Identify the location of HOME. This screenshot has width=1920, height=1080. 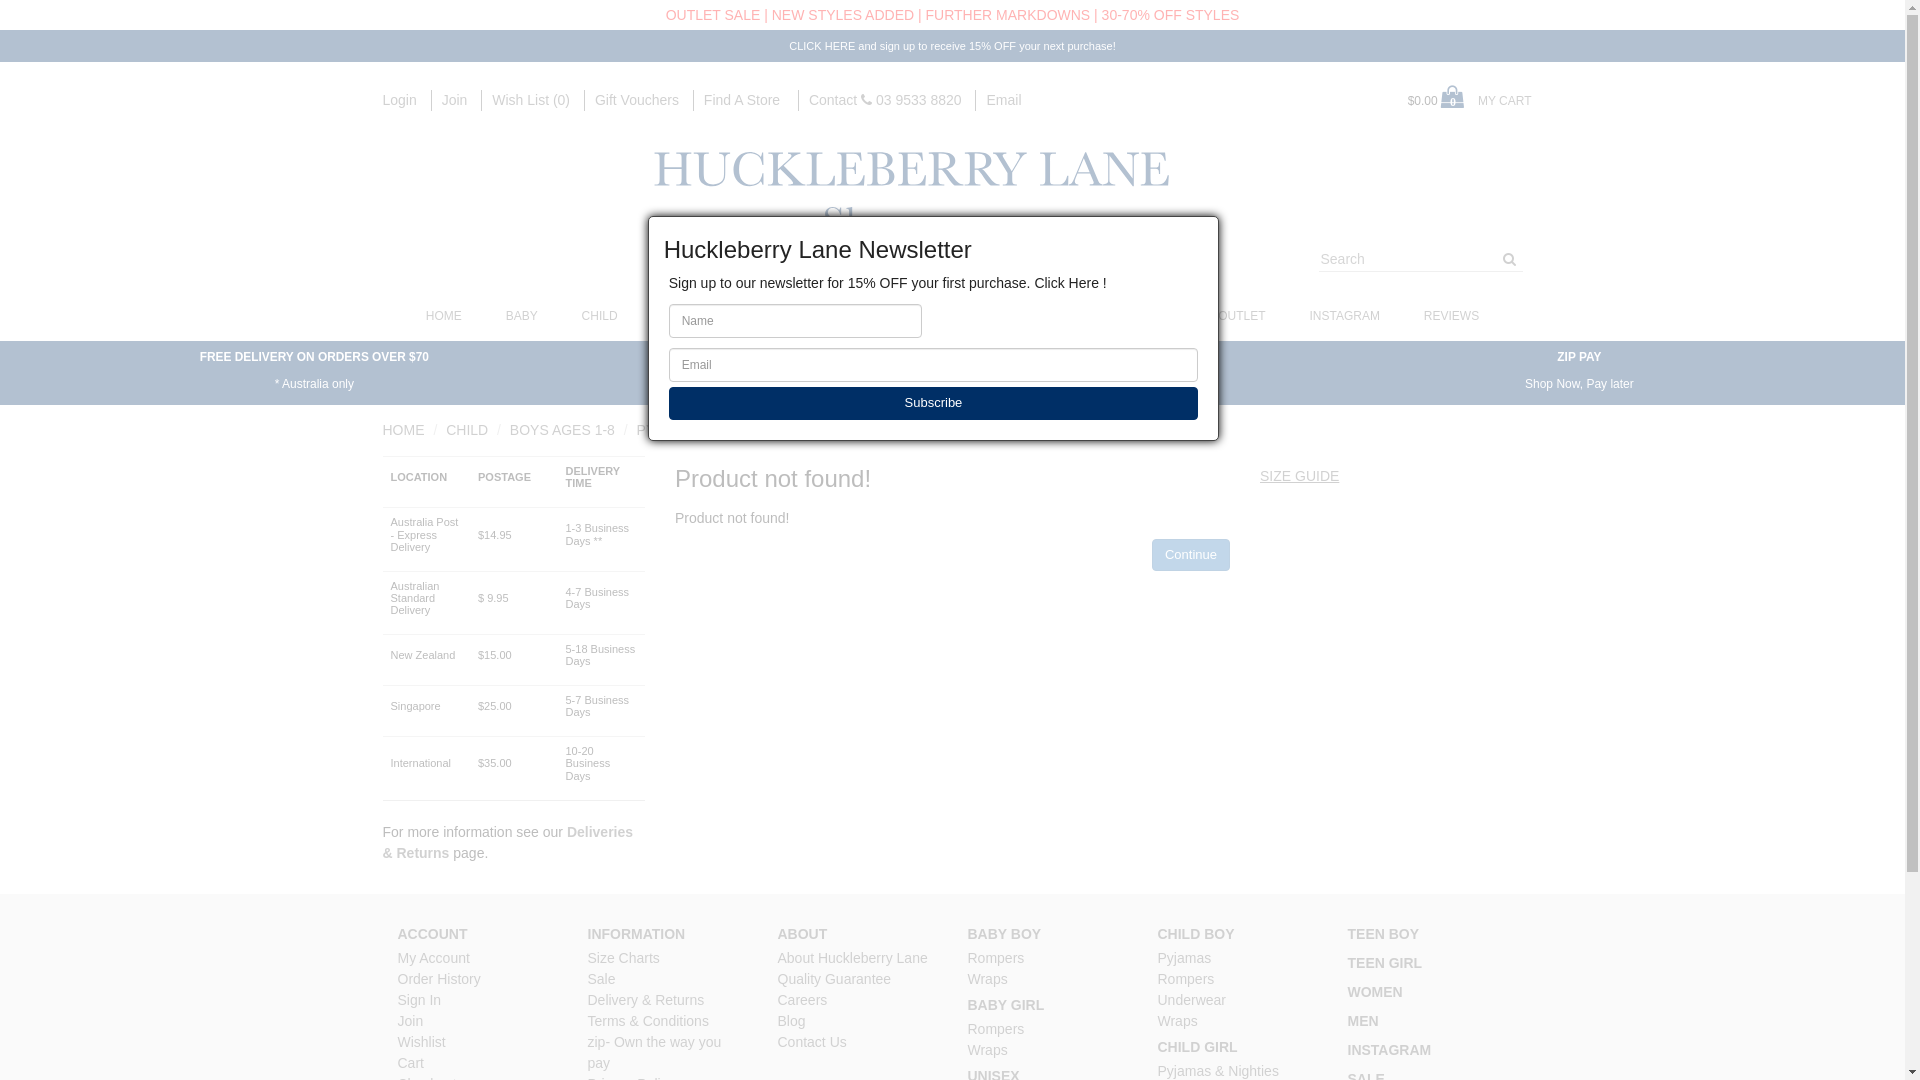
(444, 316).